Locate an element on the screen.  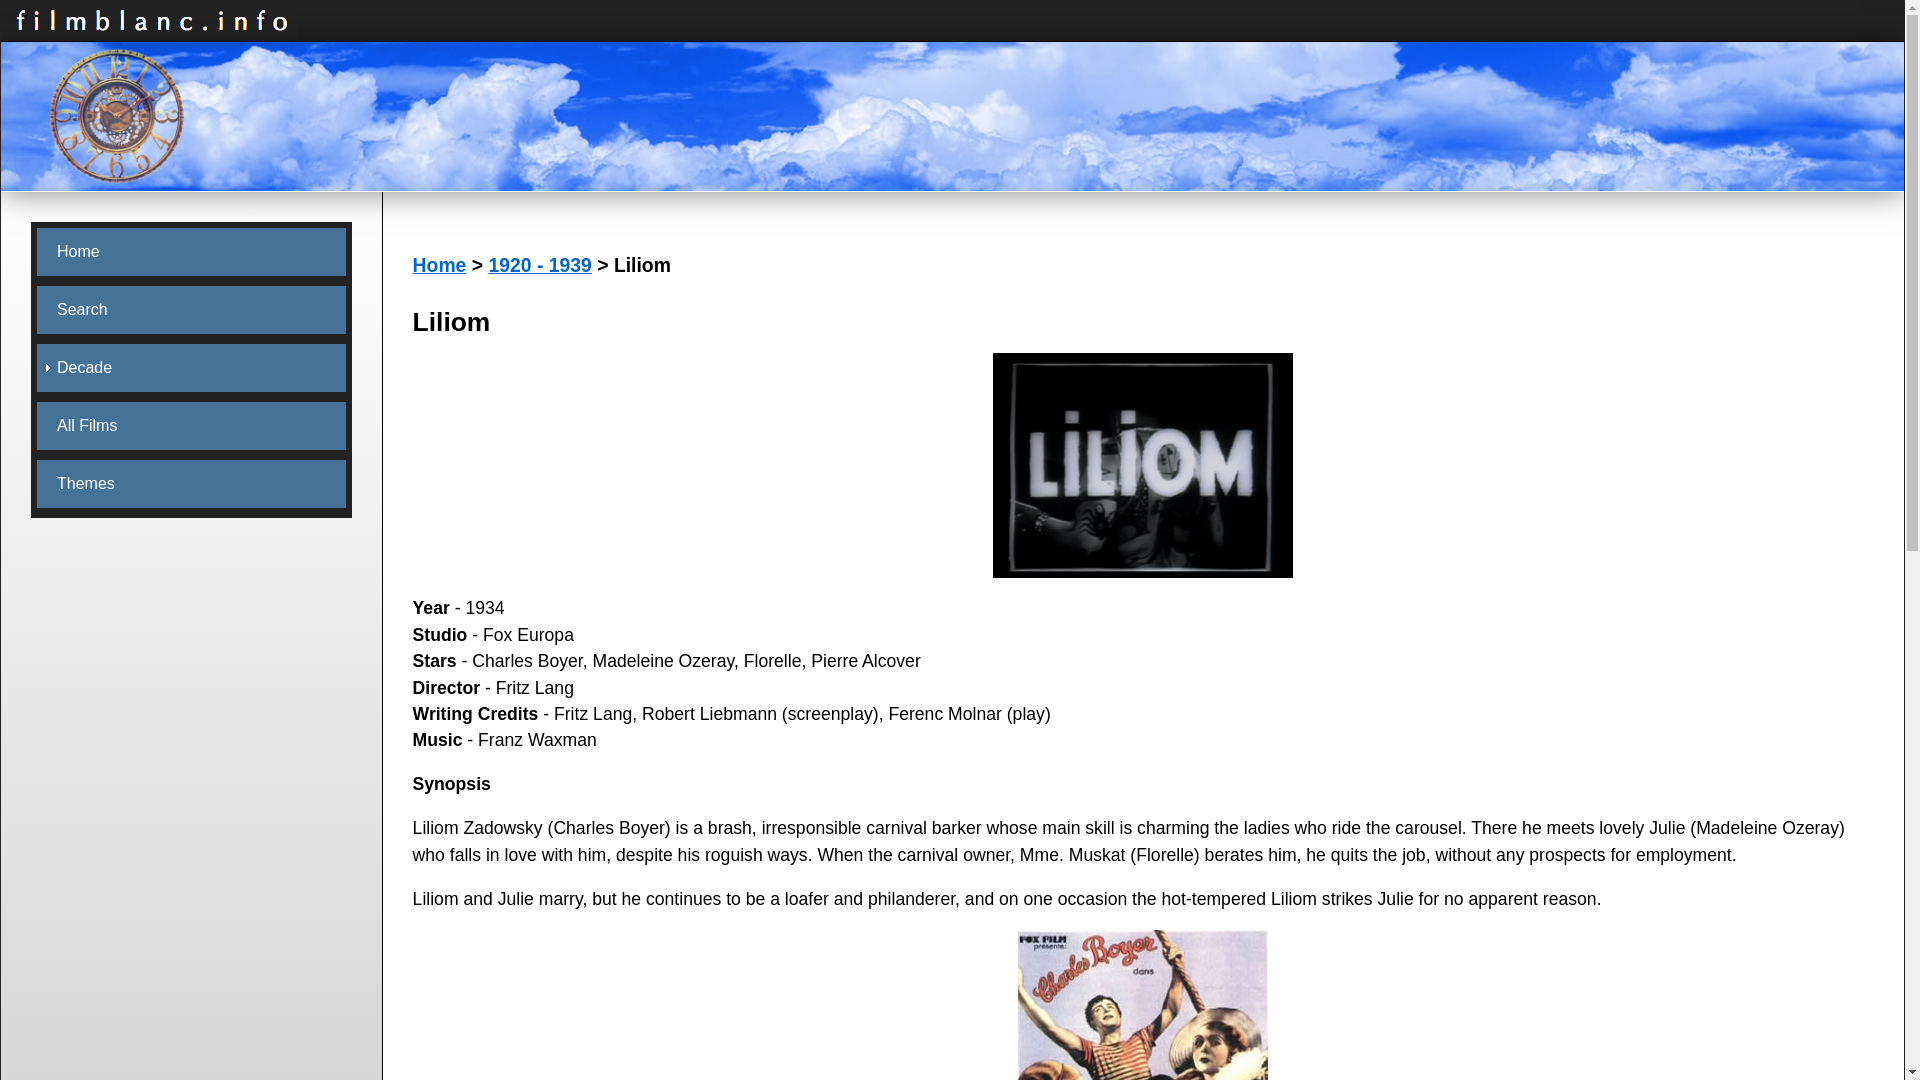
1920 - 1939 is located at coordinates (539, 264).